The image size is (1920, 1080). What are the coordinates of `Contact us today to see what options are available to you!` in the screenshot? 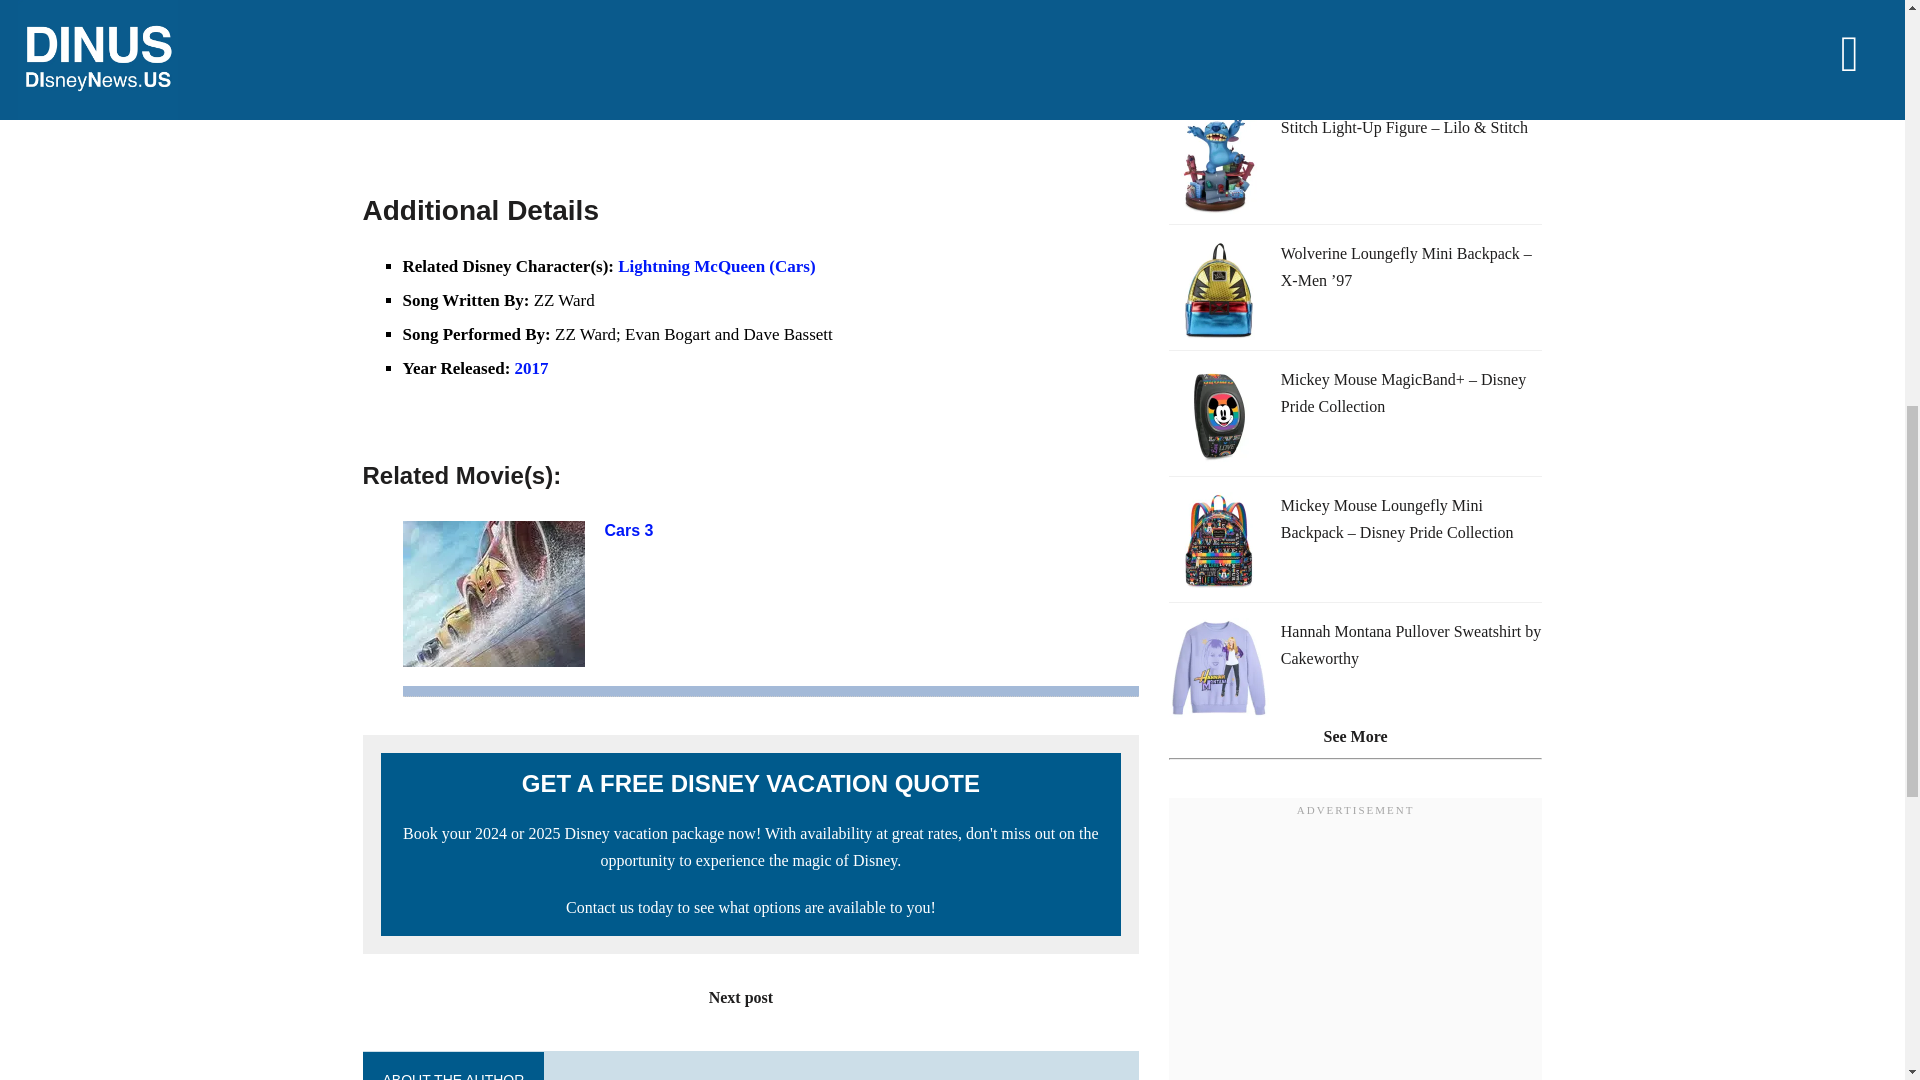 It's located at (751, 906).